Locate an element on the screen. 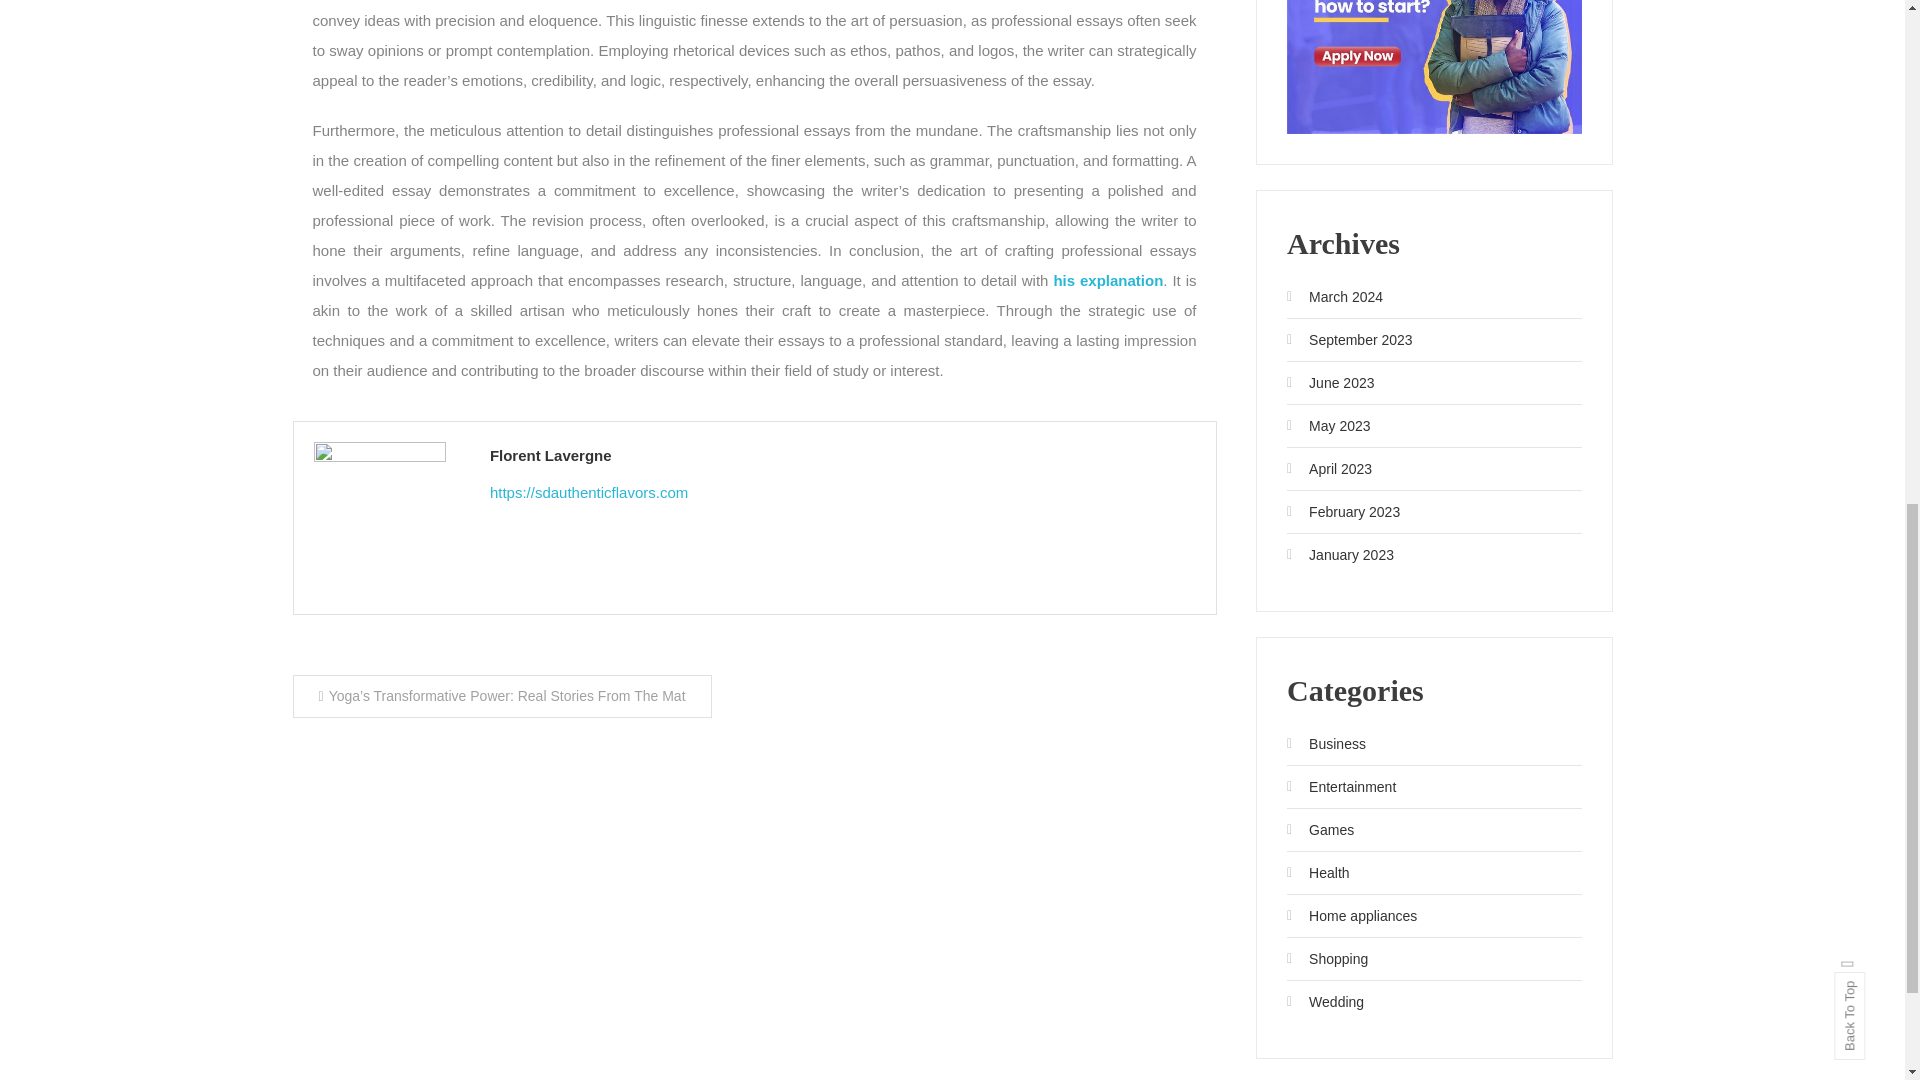  June 2023 is located at coordinates (1330, 382).